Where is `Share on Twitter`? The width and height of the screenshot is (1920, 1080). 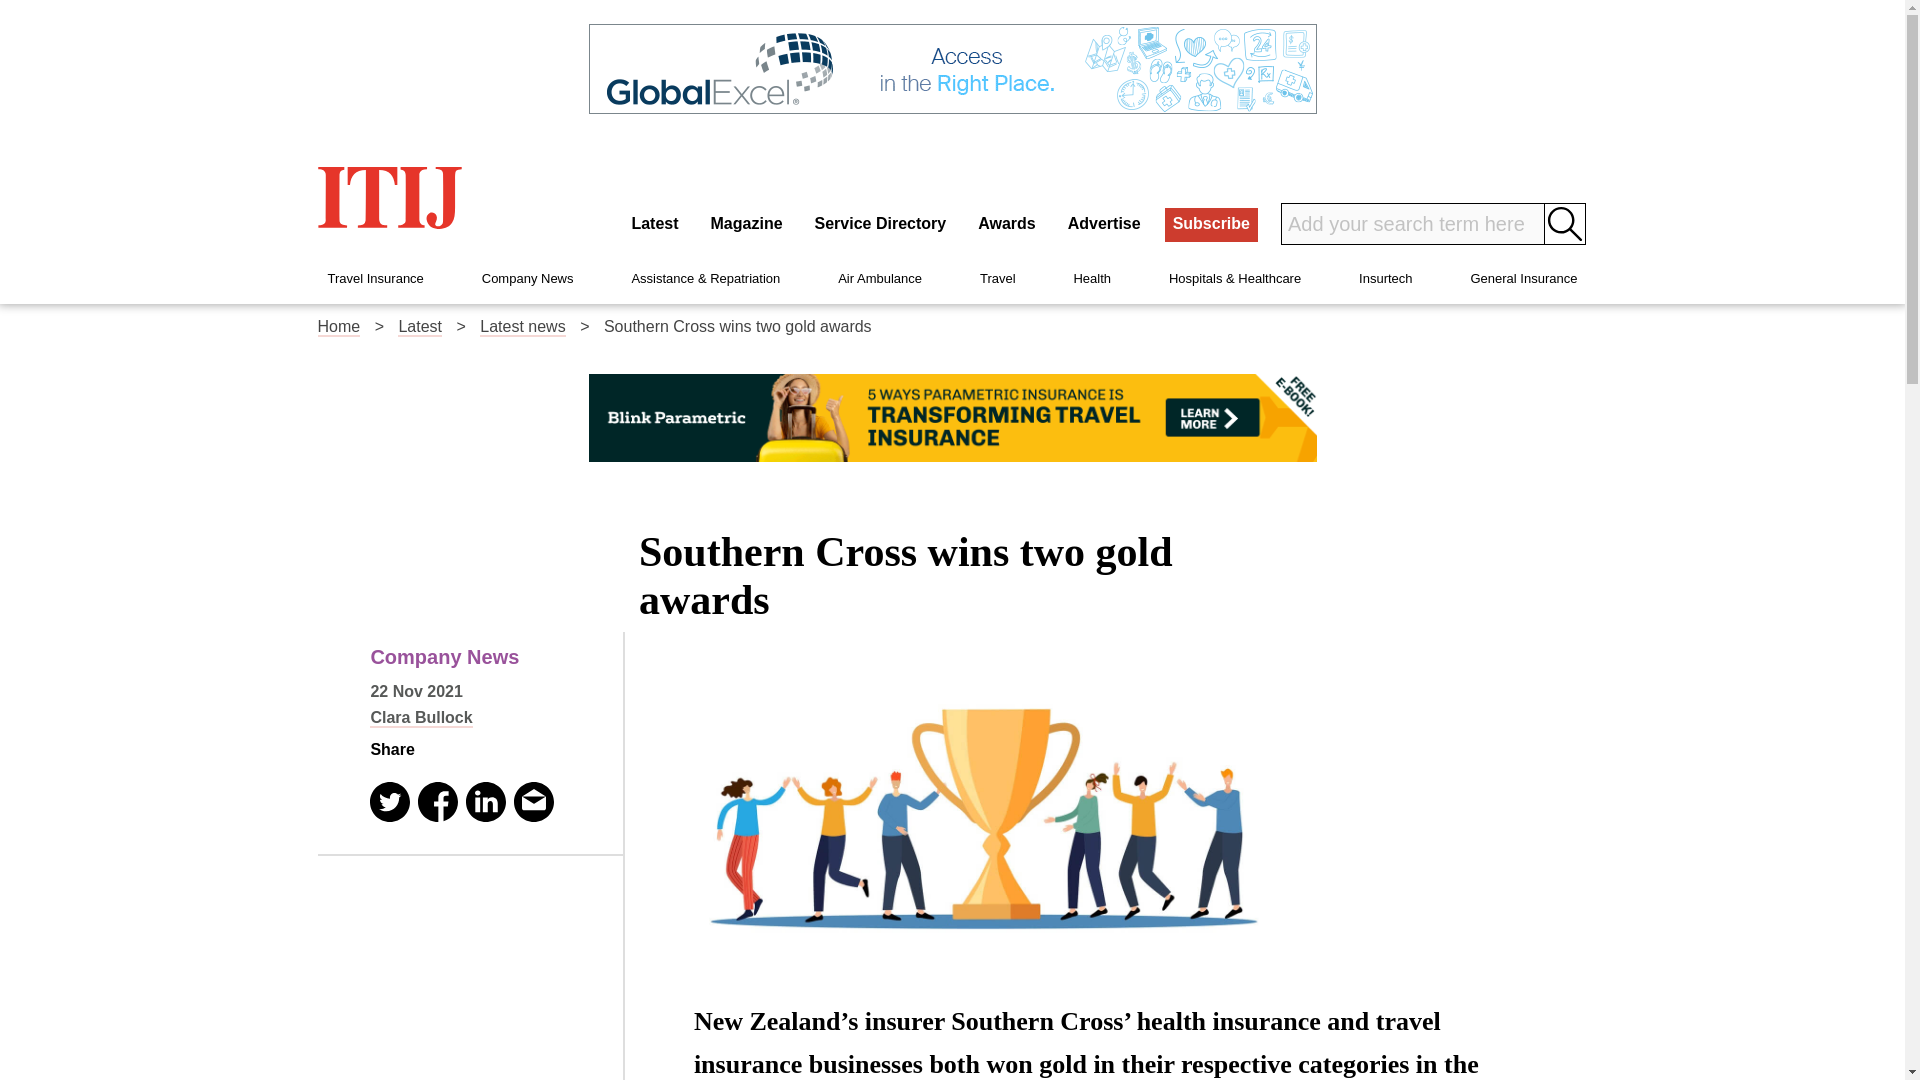 Share on Twitter is located at coordinates (390, 801).